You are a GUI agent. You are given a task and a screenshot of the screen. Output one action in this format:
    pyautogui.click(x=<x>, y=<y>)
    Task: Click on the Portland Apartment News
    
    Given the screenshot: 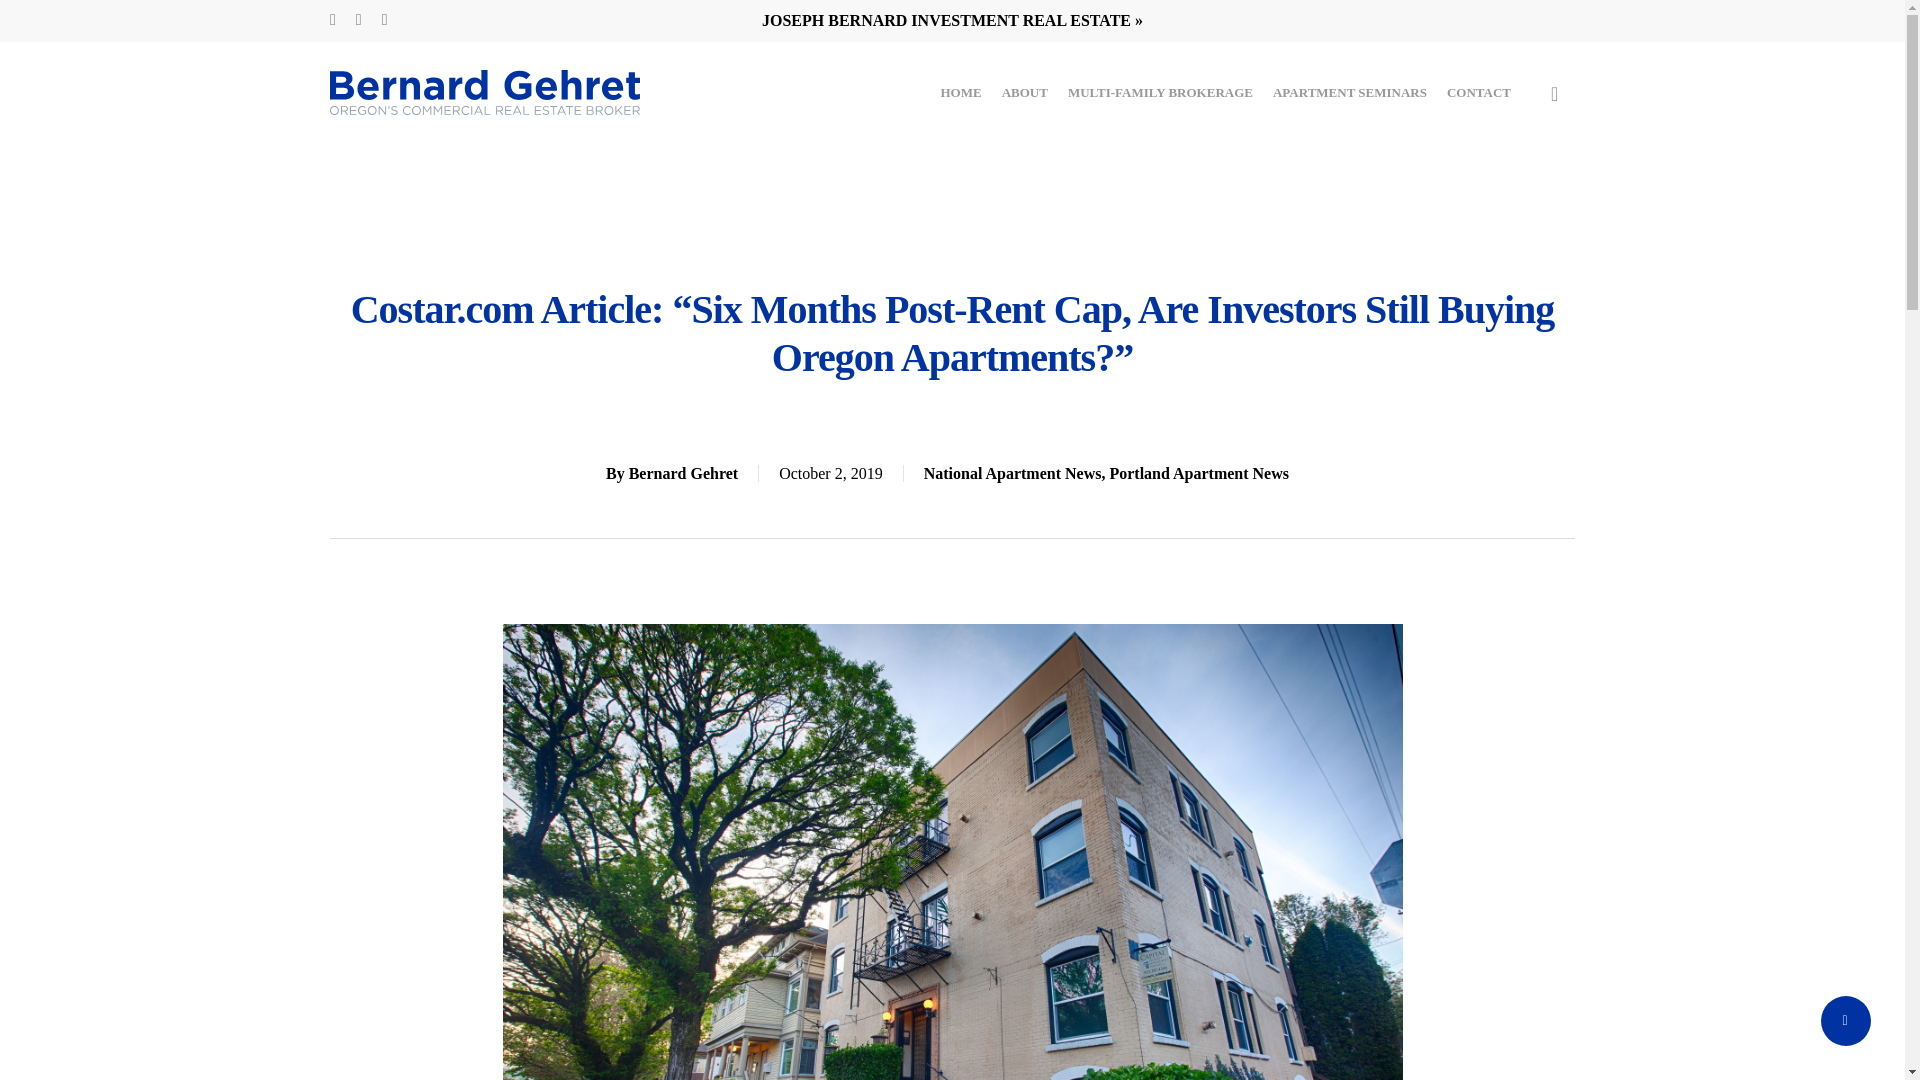 What is the action you would take?
    pyautogui.click(x=1198, y=473)
    